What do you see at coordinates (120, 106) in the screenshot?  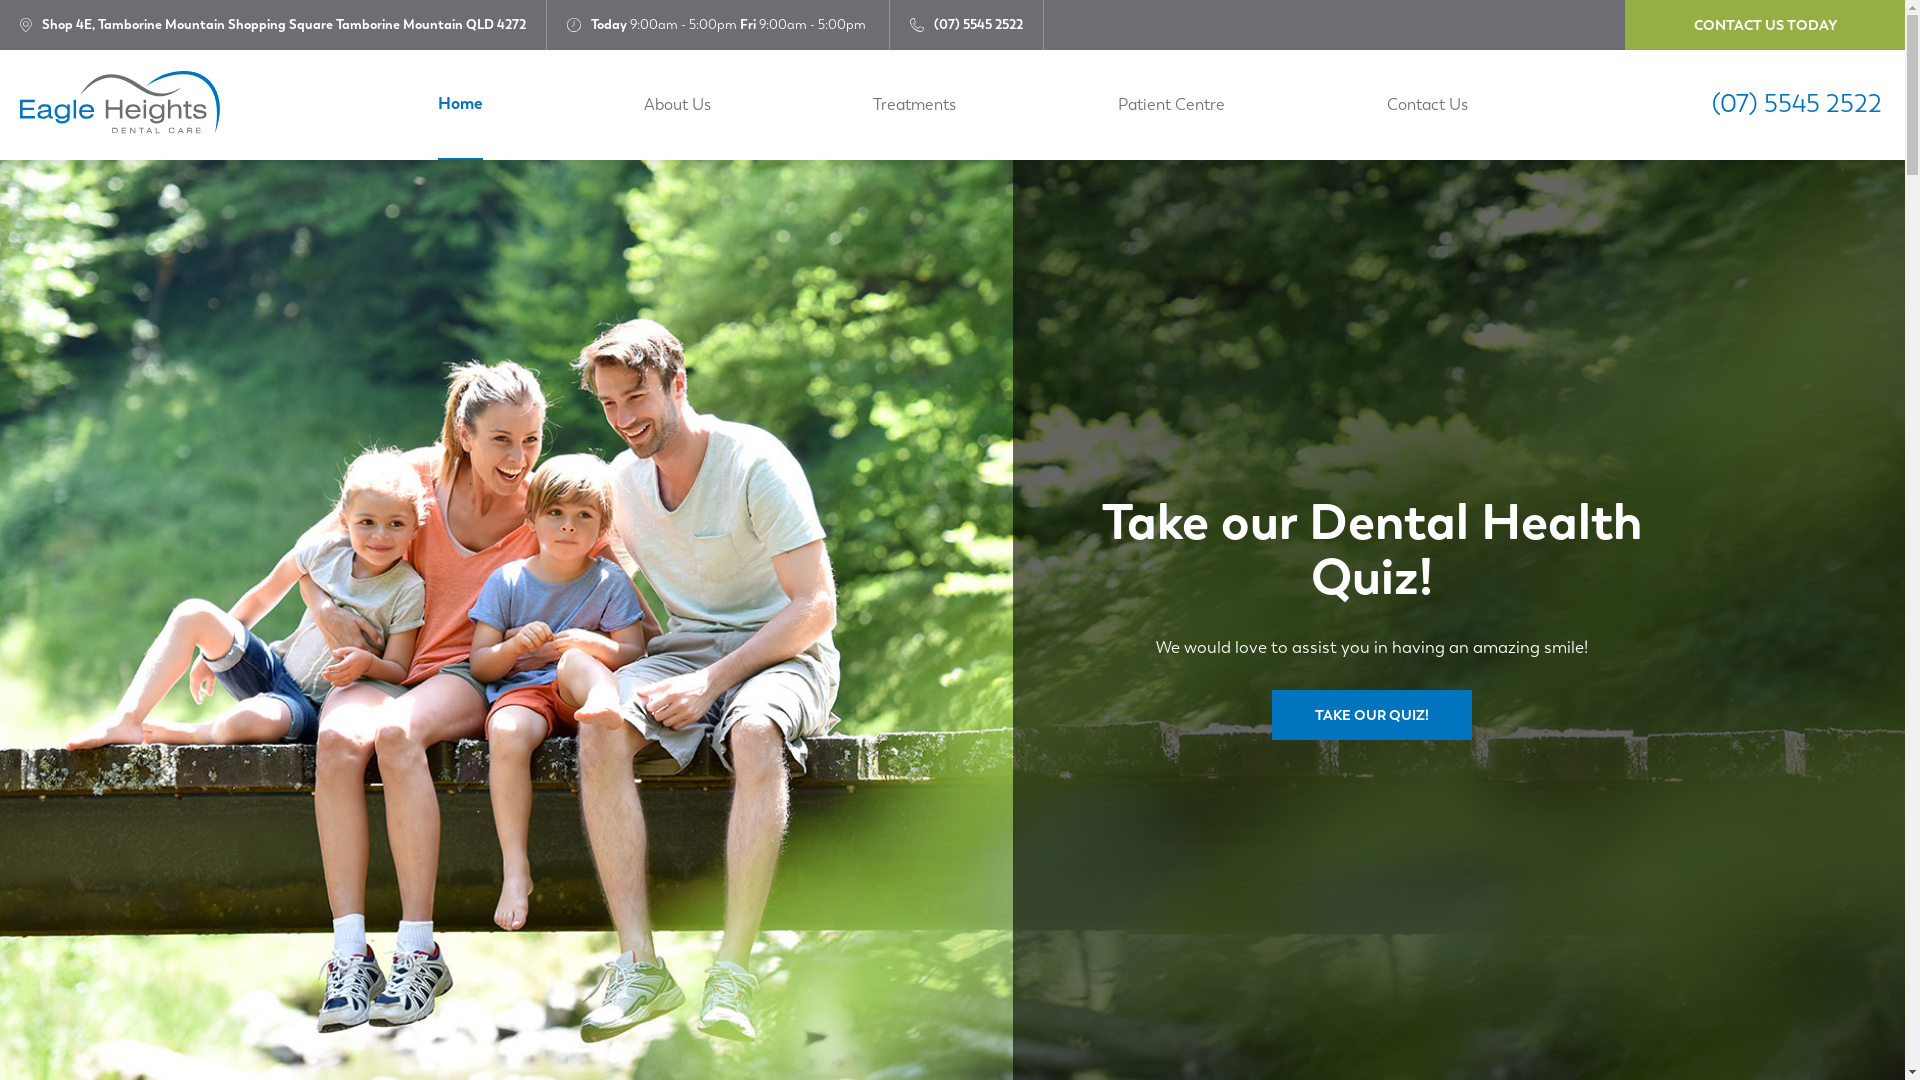 I see `Eagle Heights Dental Care` at bounding box center [120, 106].